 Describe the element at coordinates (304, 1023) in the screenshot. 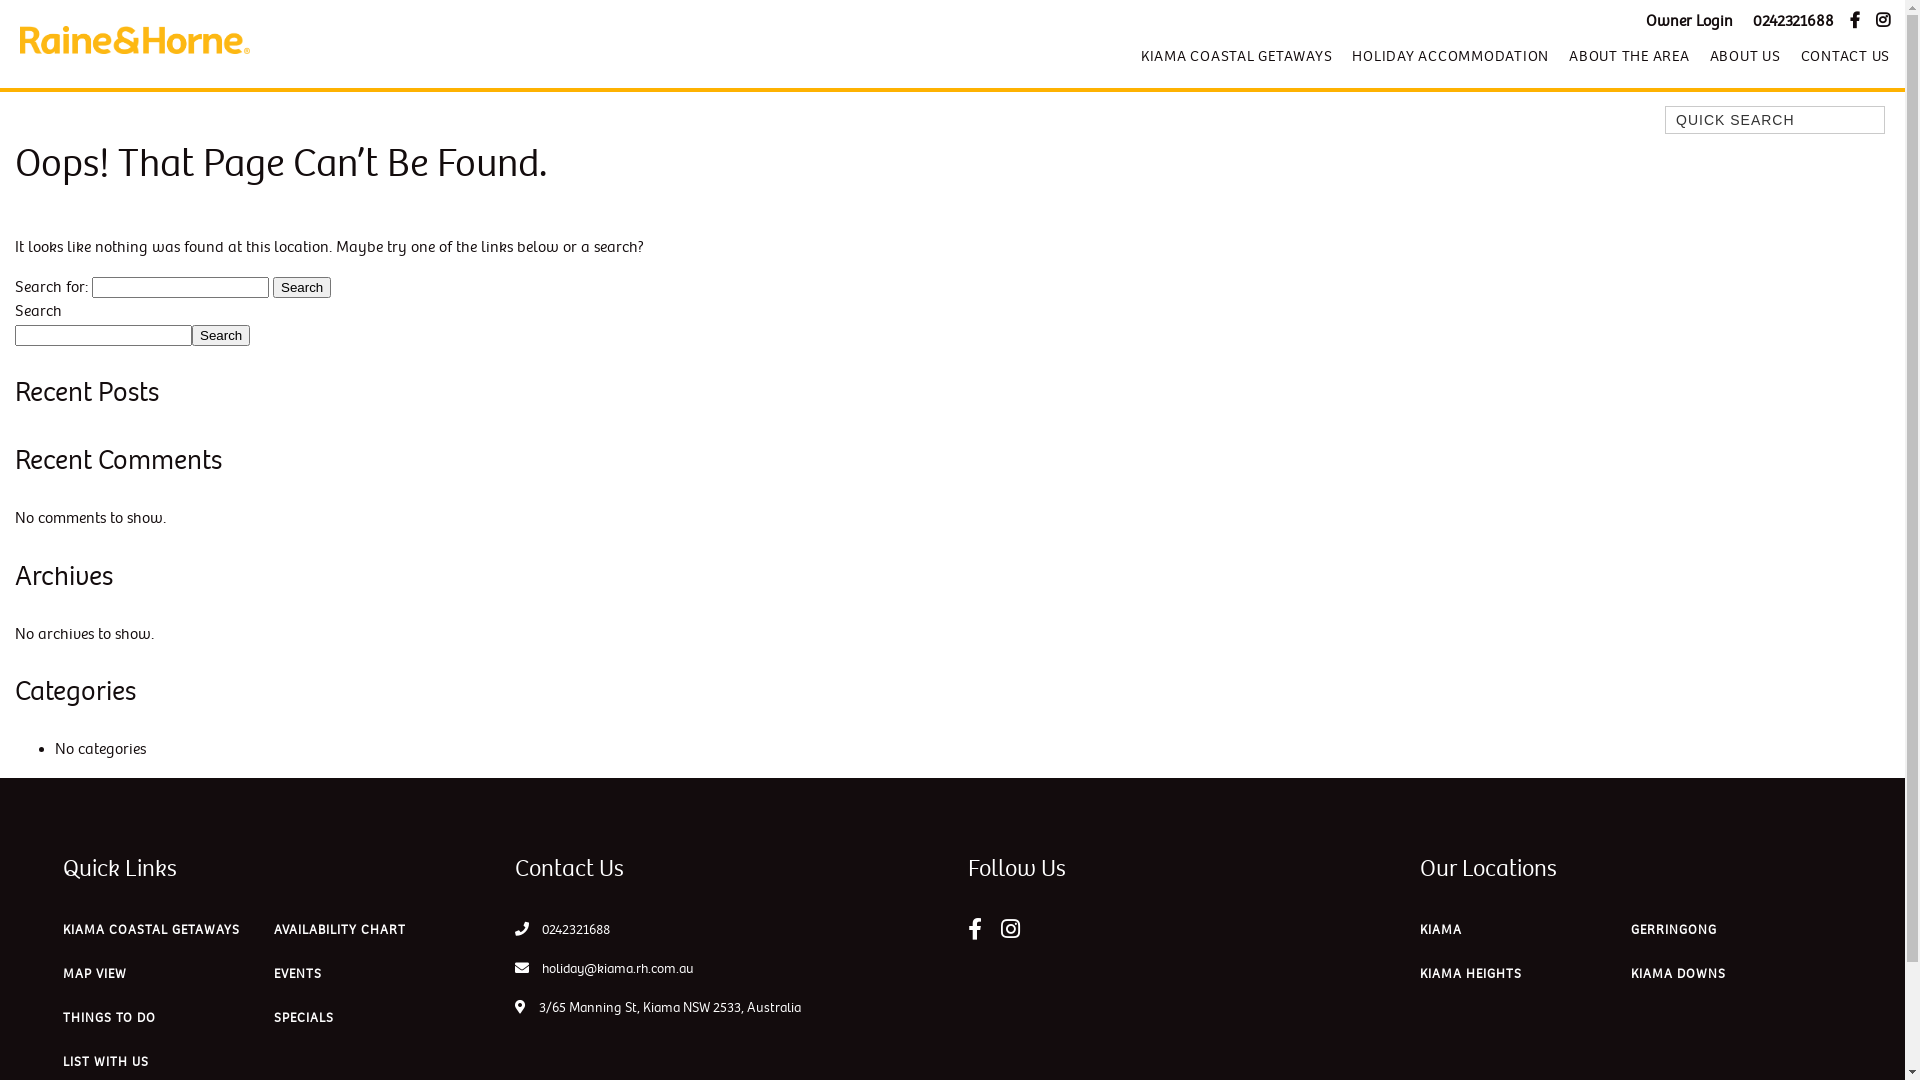

I see `SPECIALS` at that location.